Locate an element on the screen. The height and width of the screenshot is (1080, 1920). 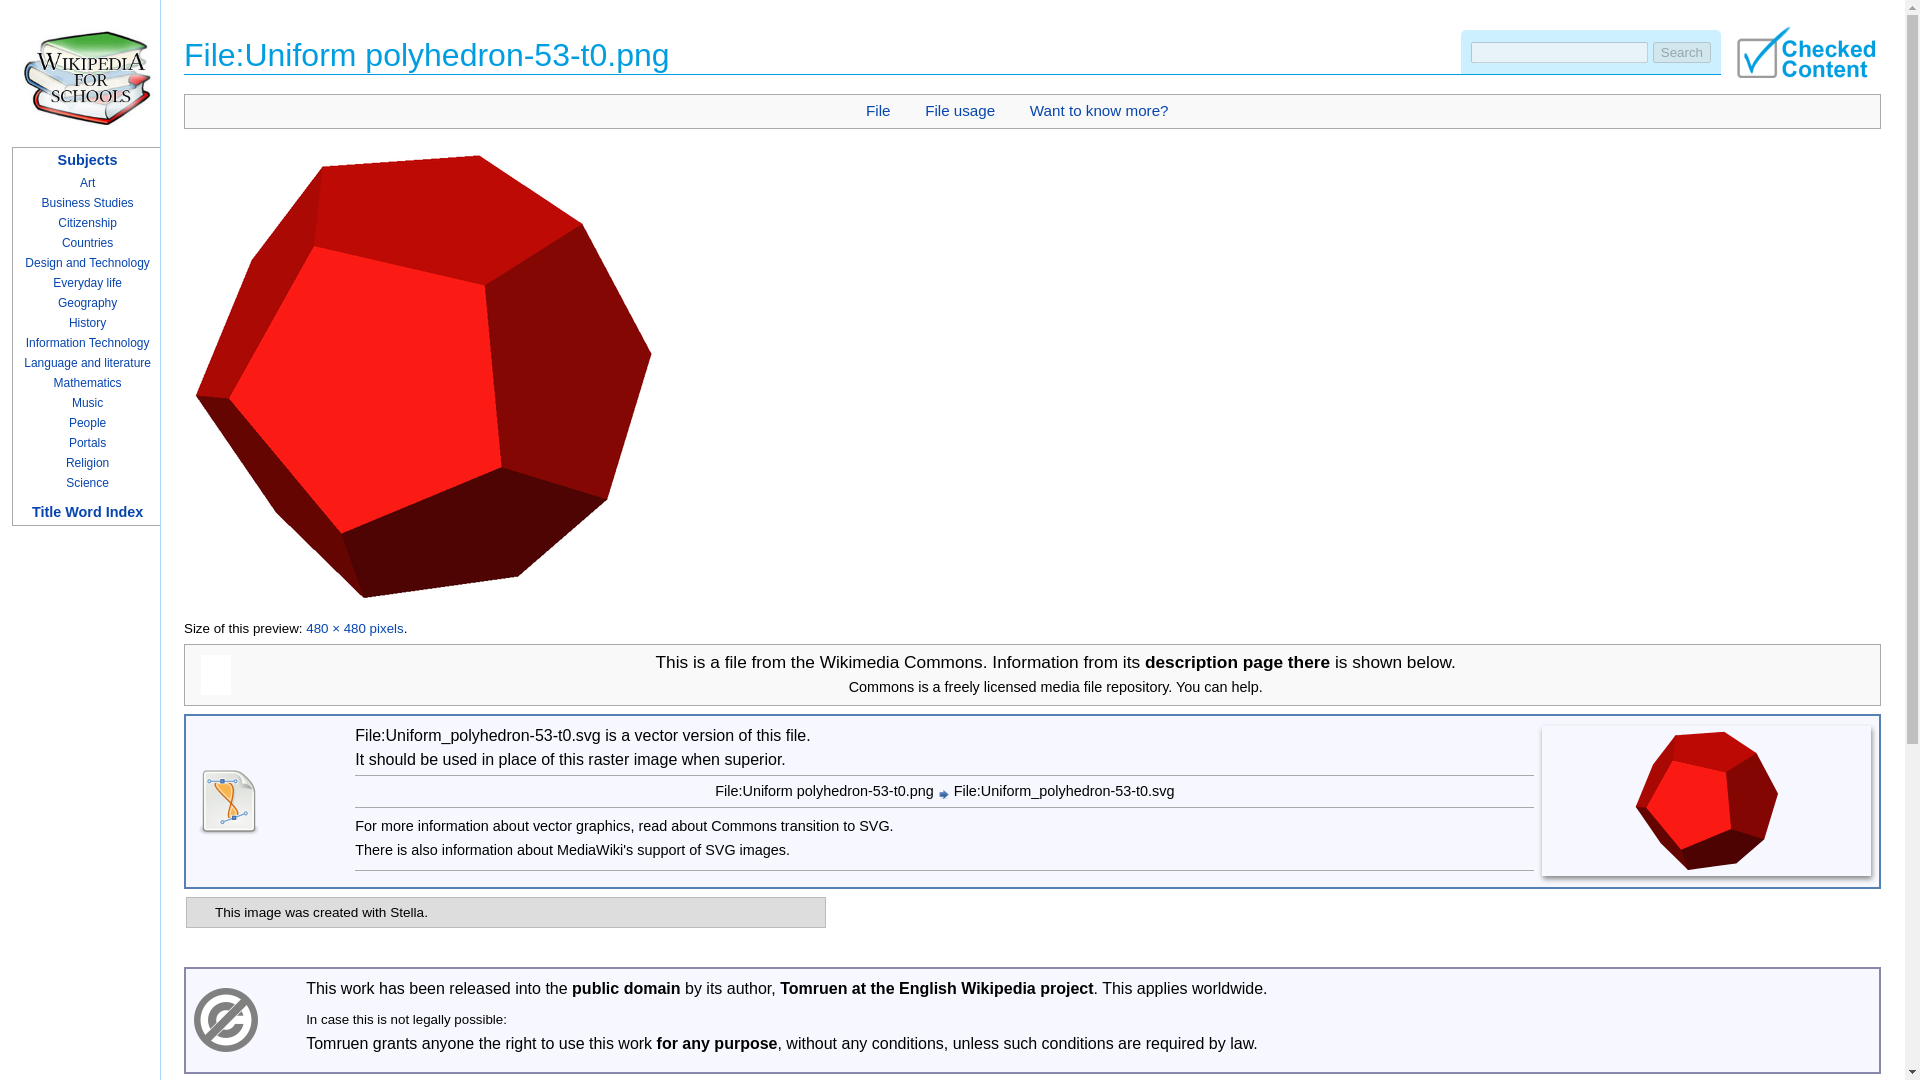
File is located at coordinates (878, 110).